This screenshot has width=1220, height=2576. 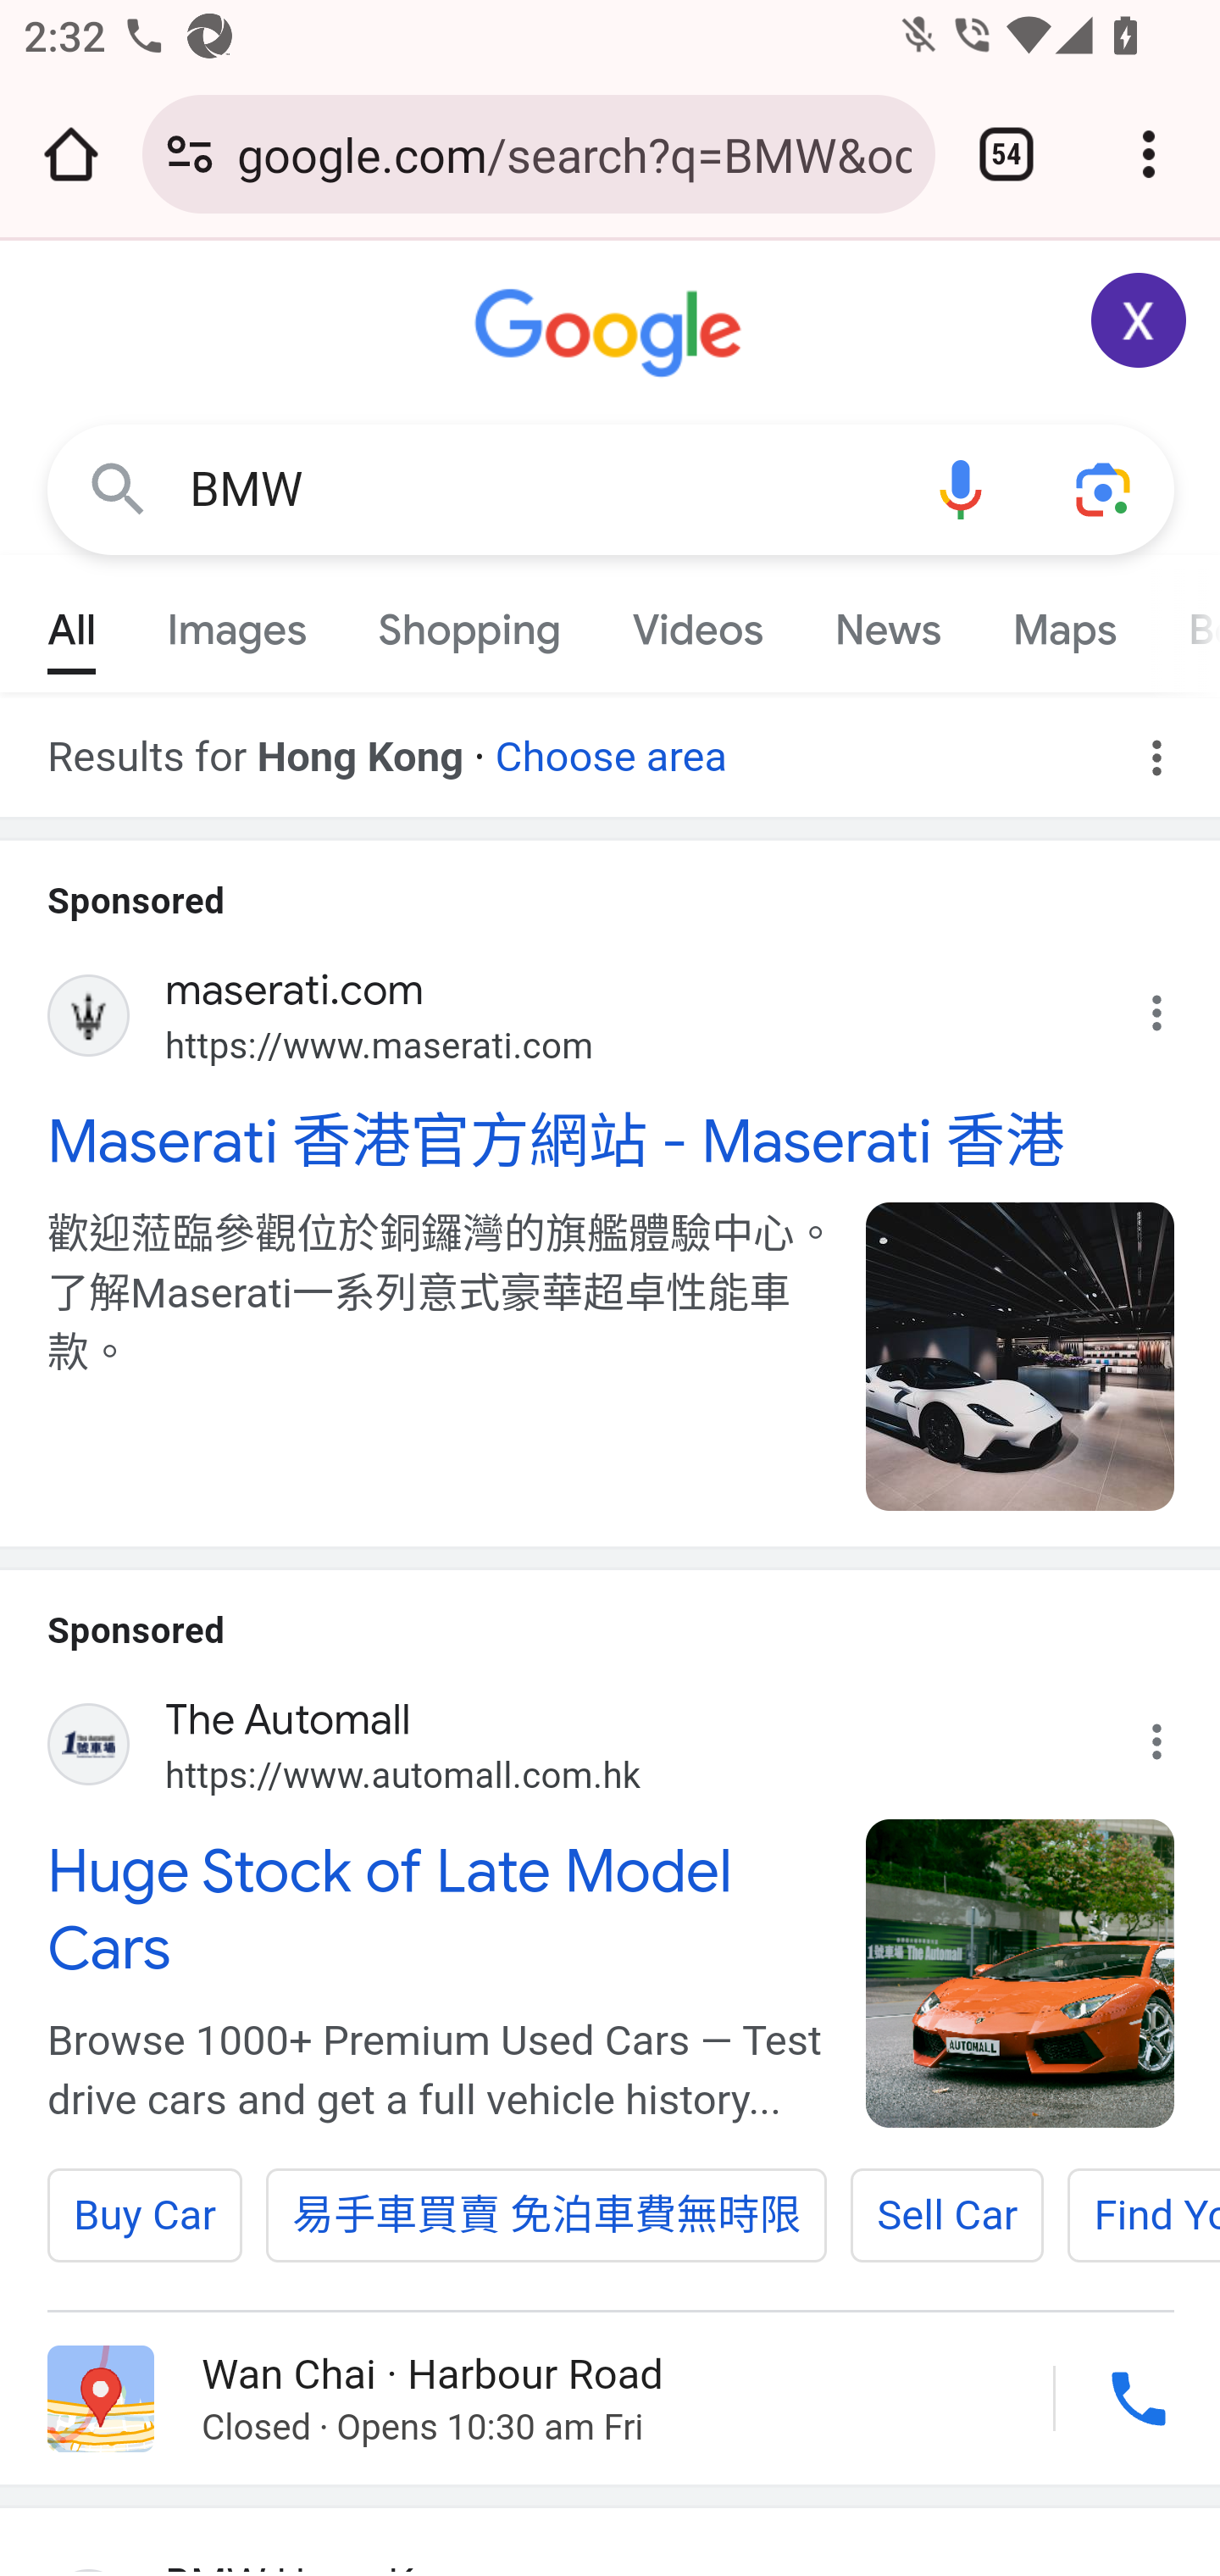 What do you see at coordinates (539, 490) in the screenshot?
I see `BMW` at bounding box center [539, 490].